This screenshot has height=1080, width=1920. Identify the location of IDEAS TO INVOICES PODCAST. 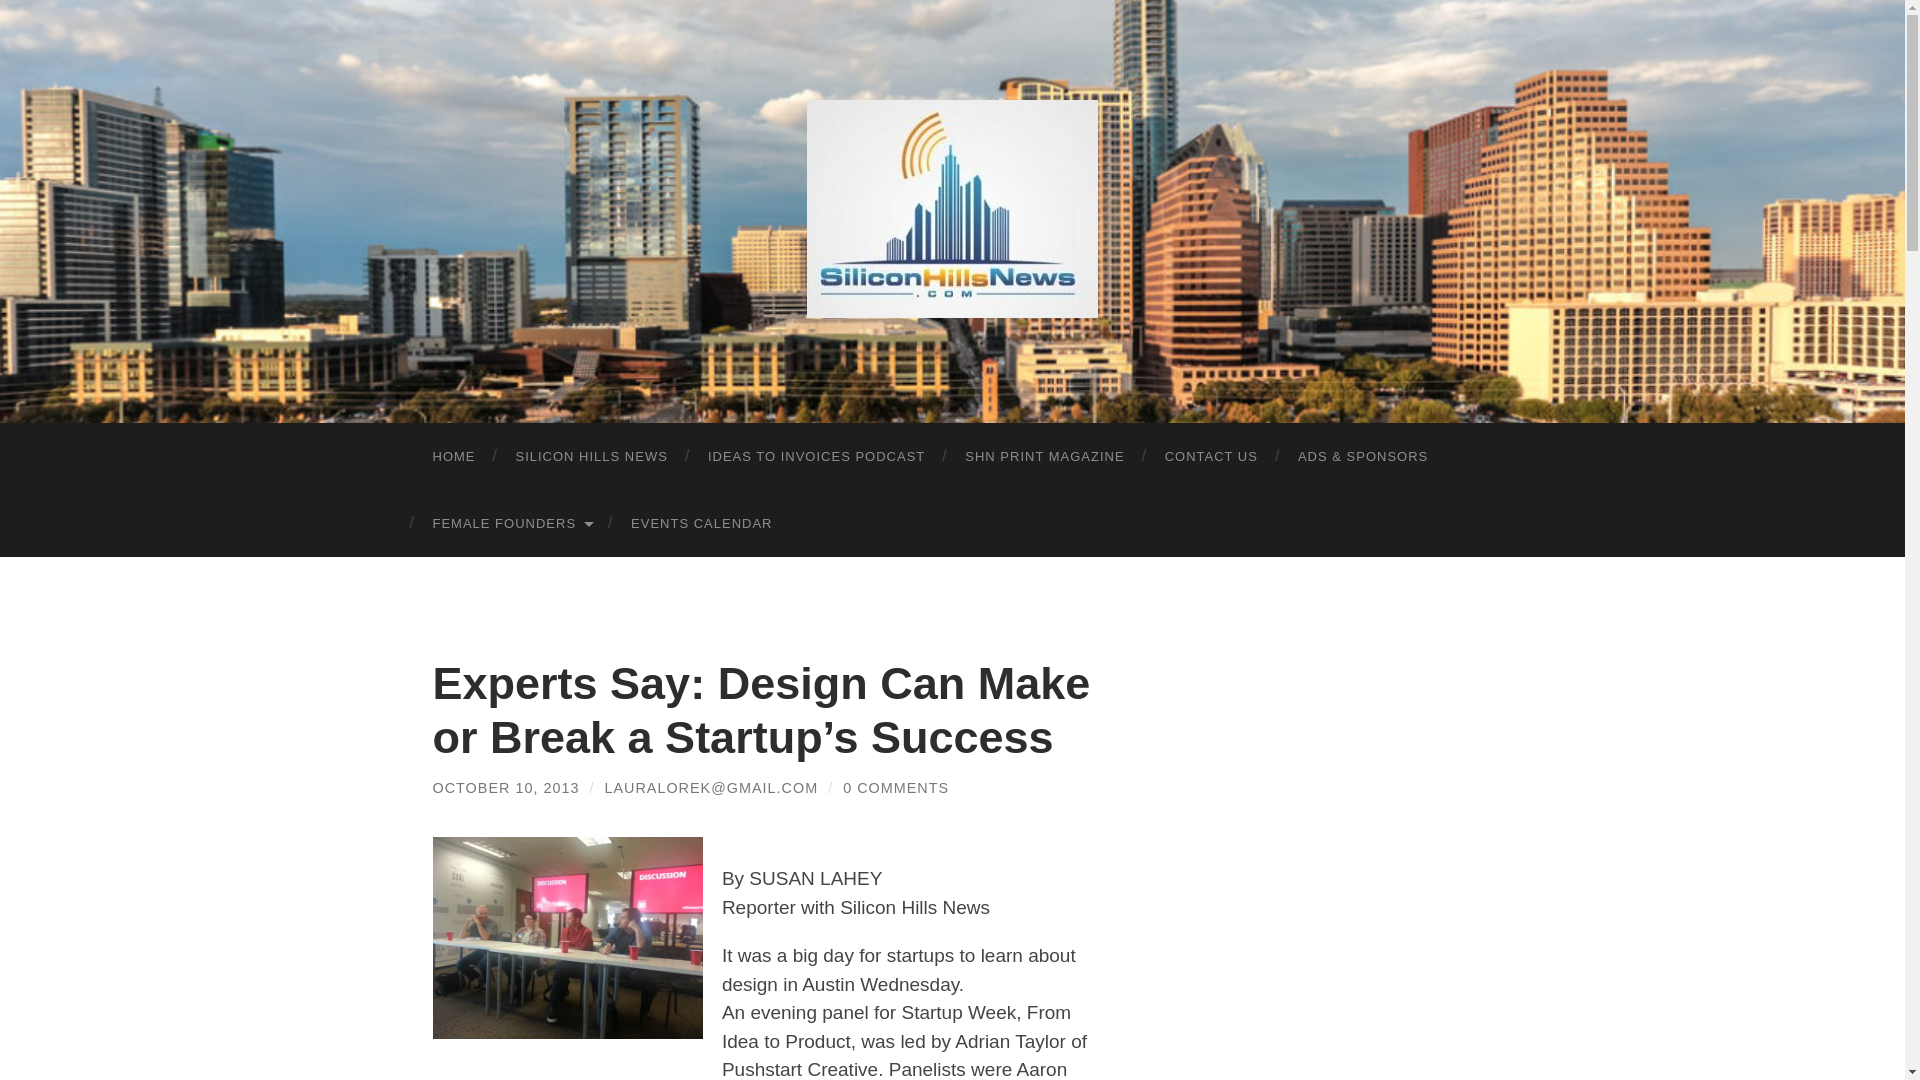
(816, 456).